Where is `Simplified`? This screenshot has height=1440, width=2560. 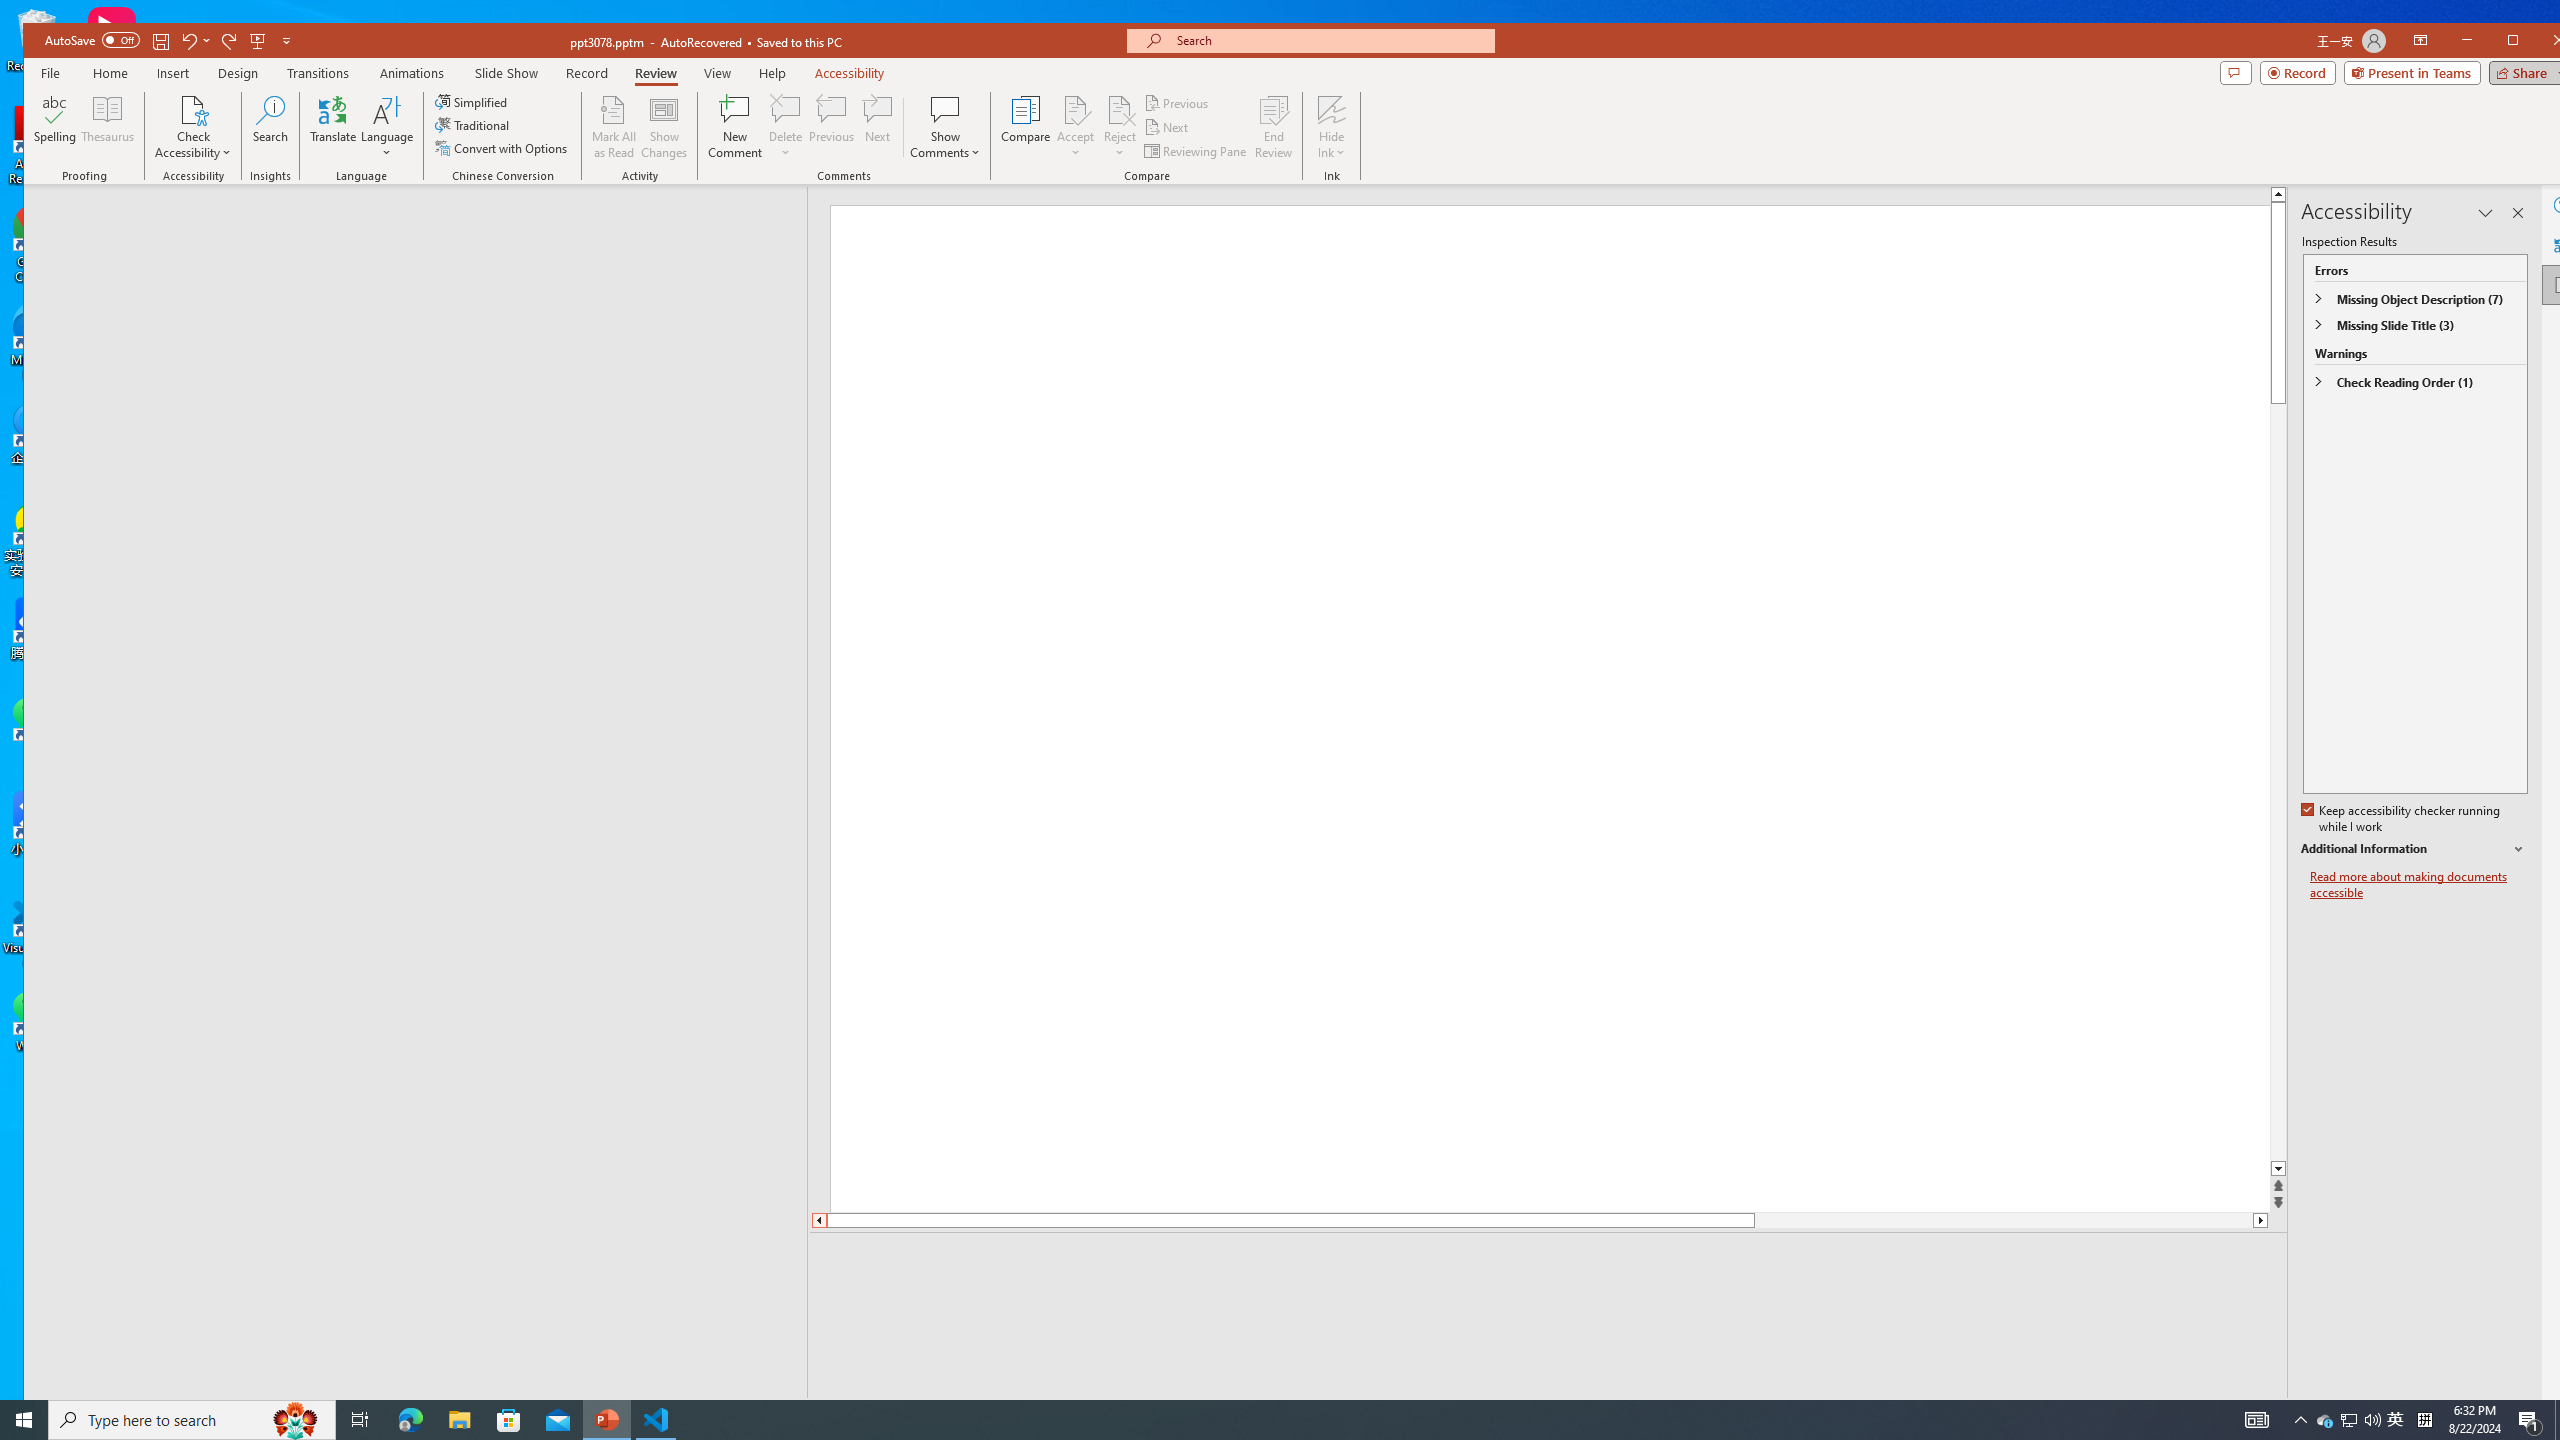
Simplified is located at coordinates (473, 102).